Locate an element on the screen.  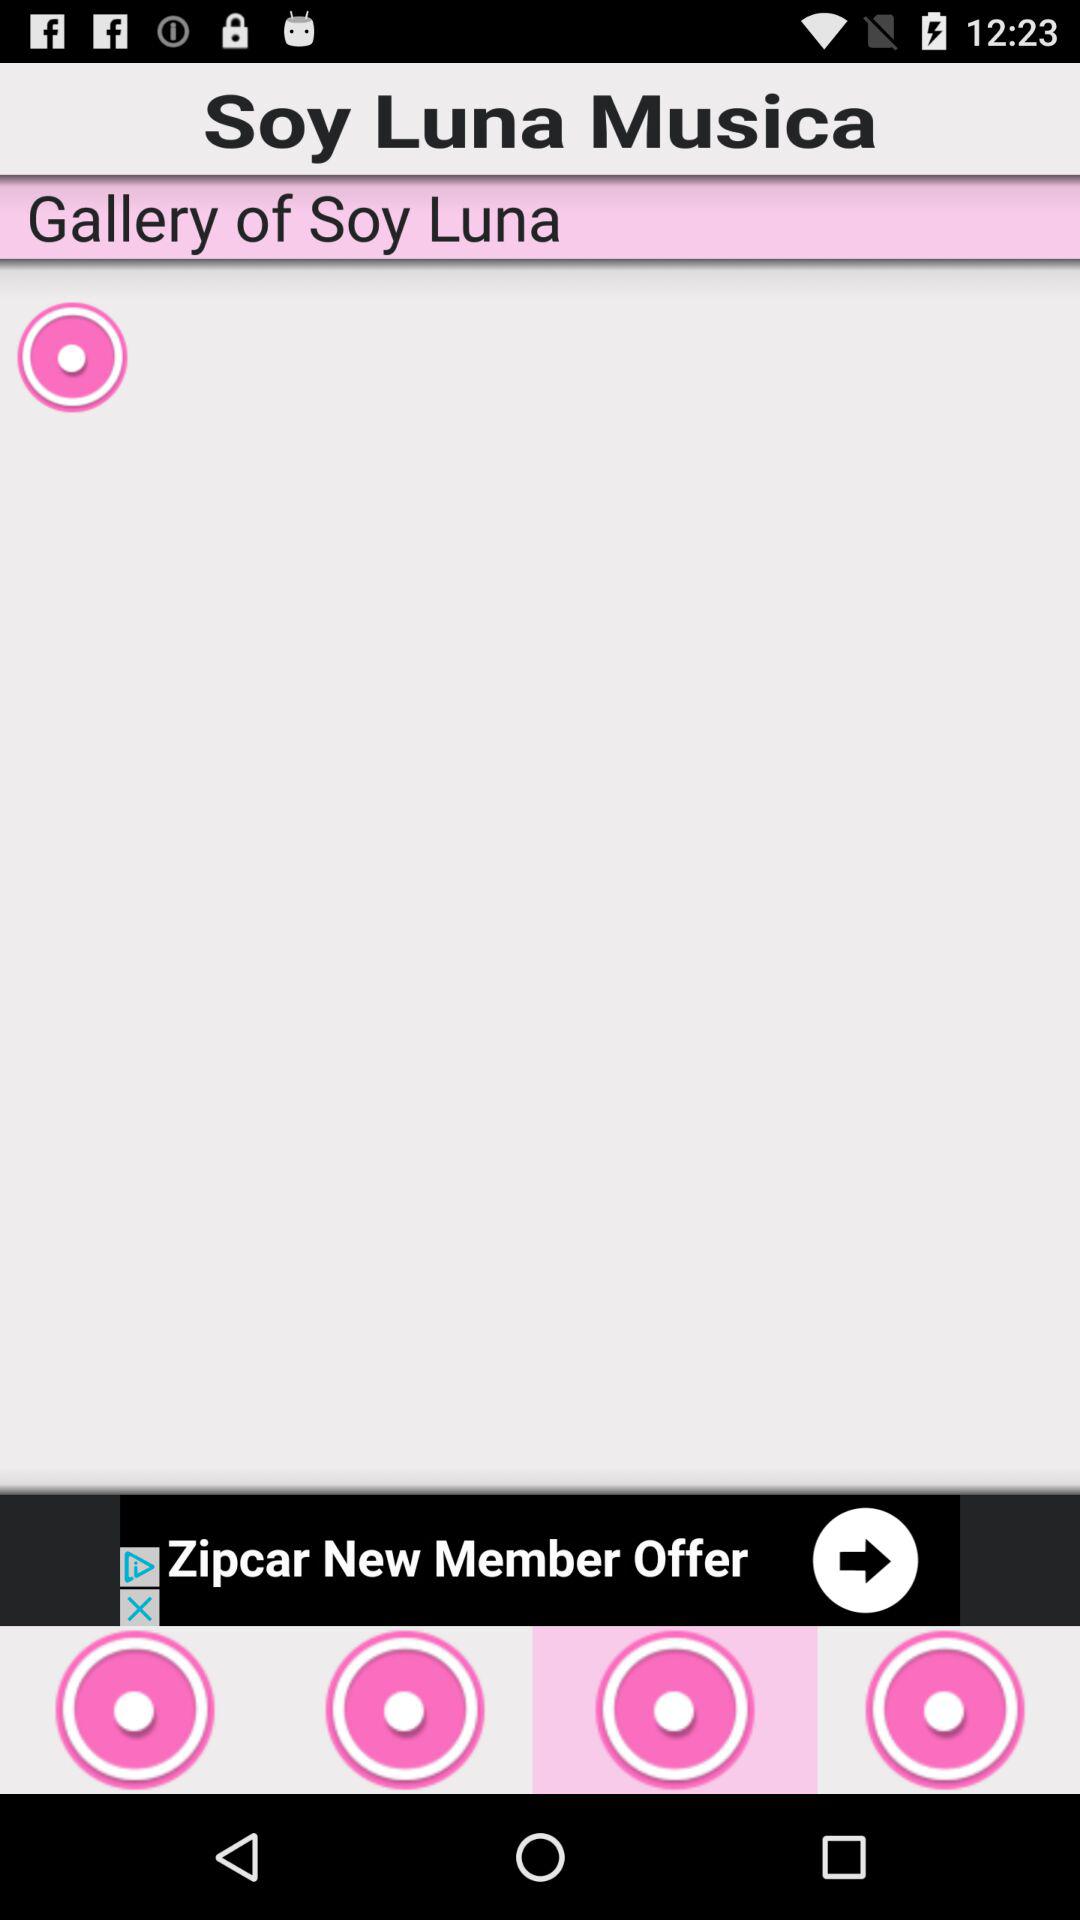
link to an advertisement site is located at coordinates (540, 1560).